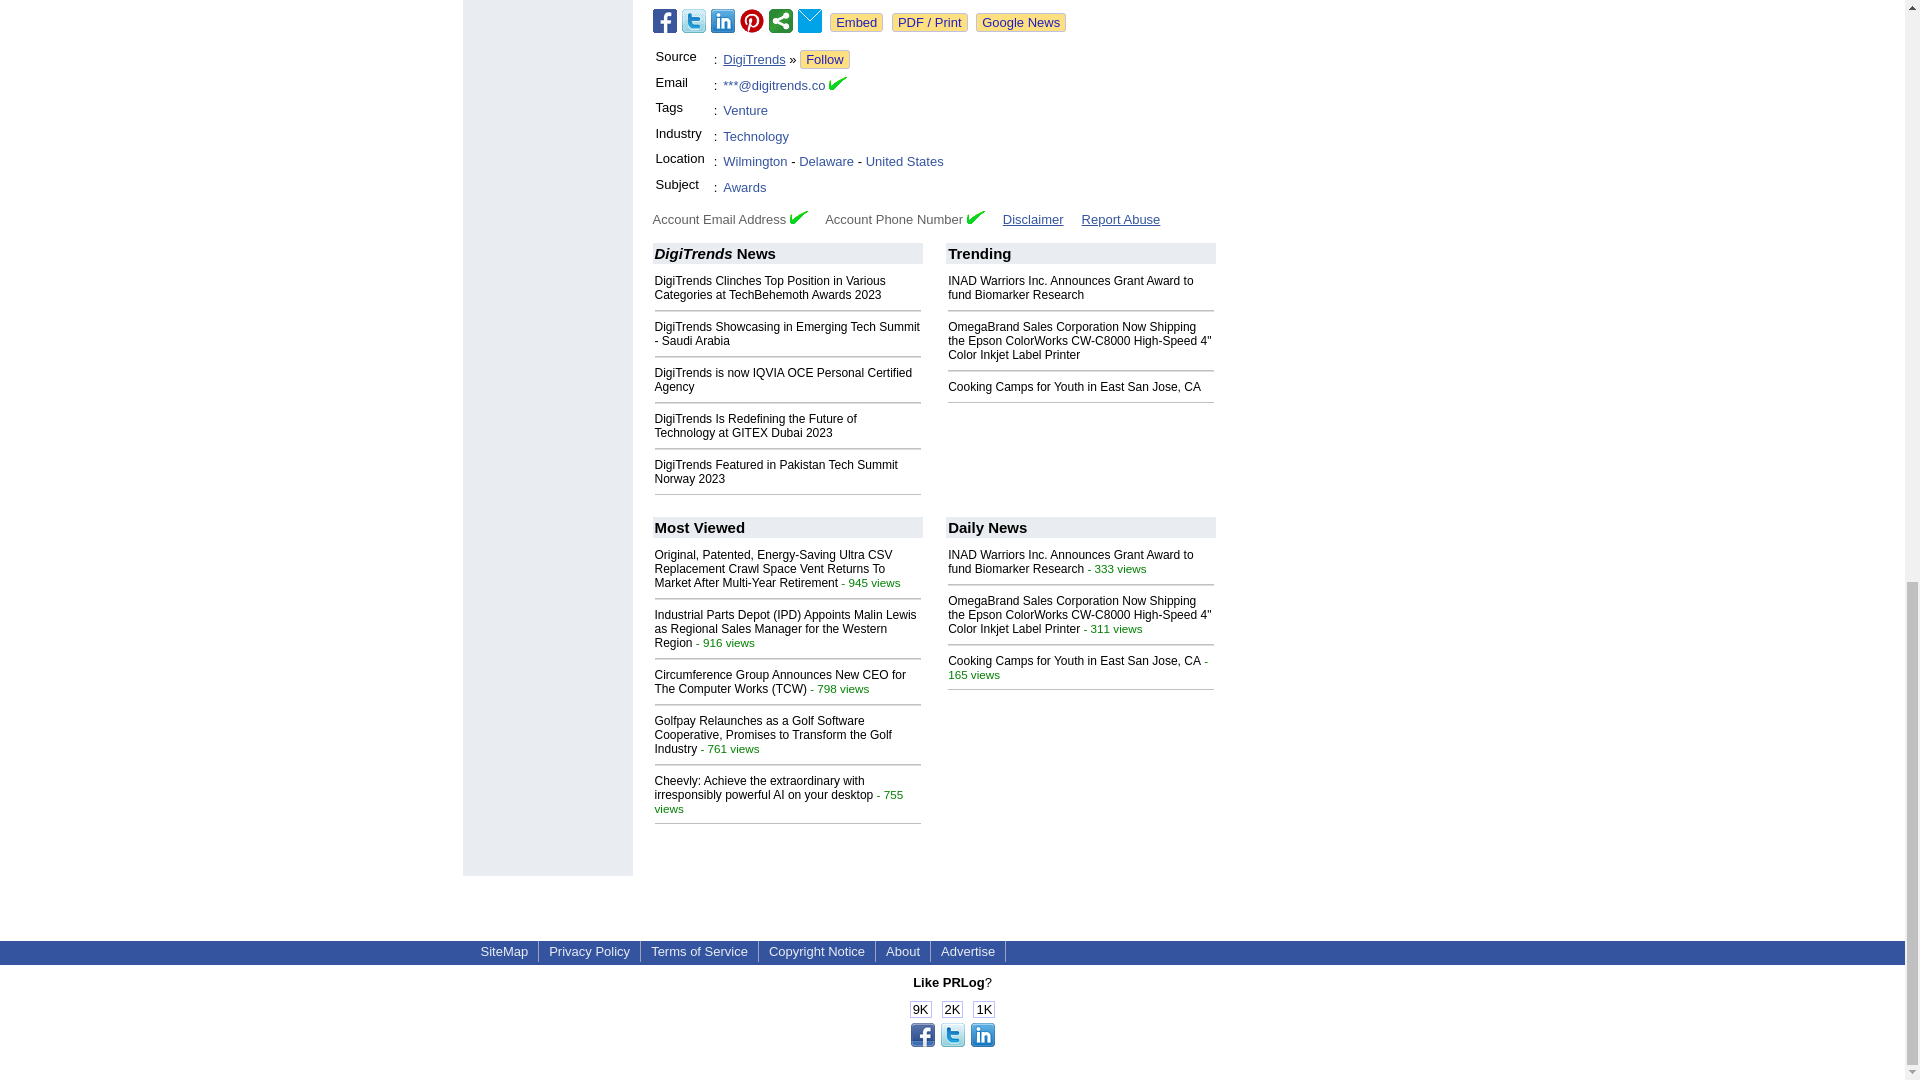 The height and width of the screenshot is (1080, 1920). What do you see at coordinates (856, 22) in the screenshot?
I see `Embed this press release in your website!` at bounding box center [856, 22].